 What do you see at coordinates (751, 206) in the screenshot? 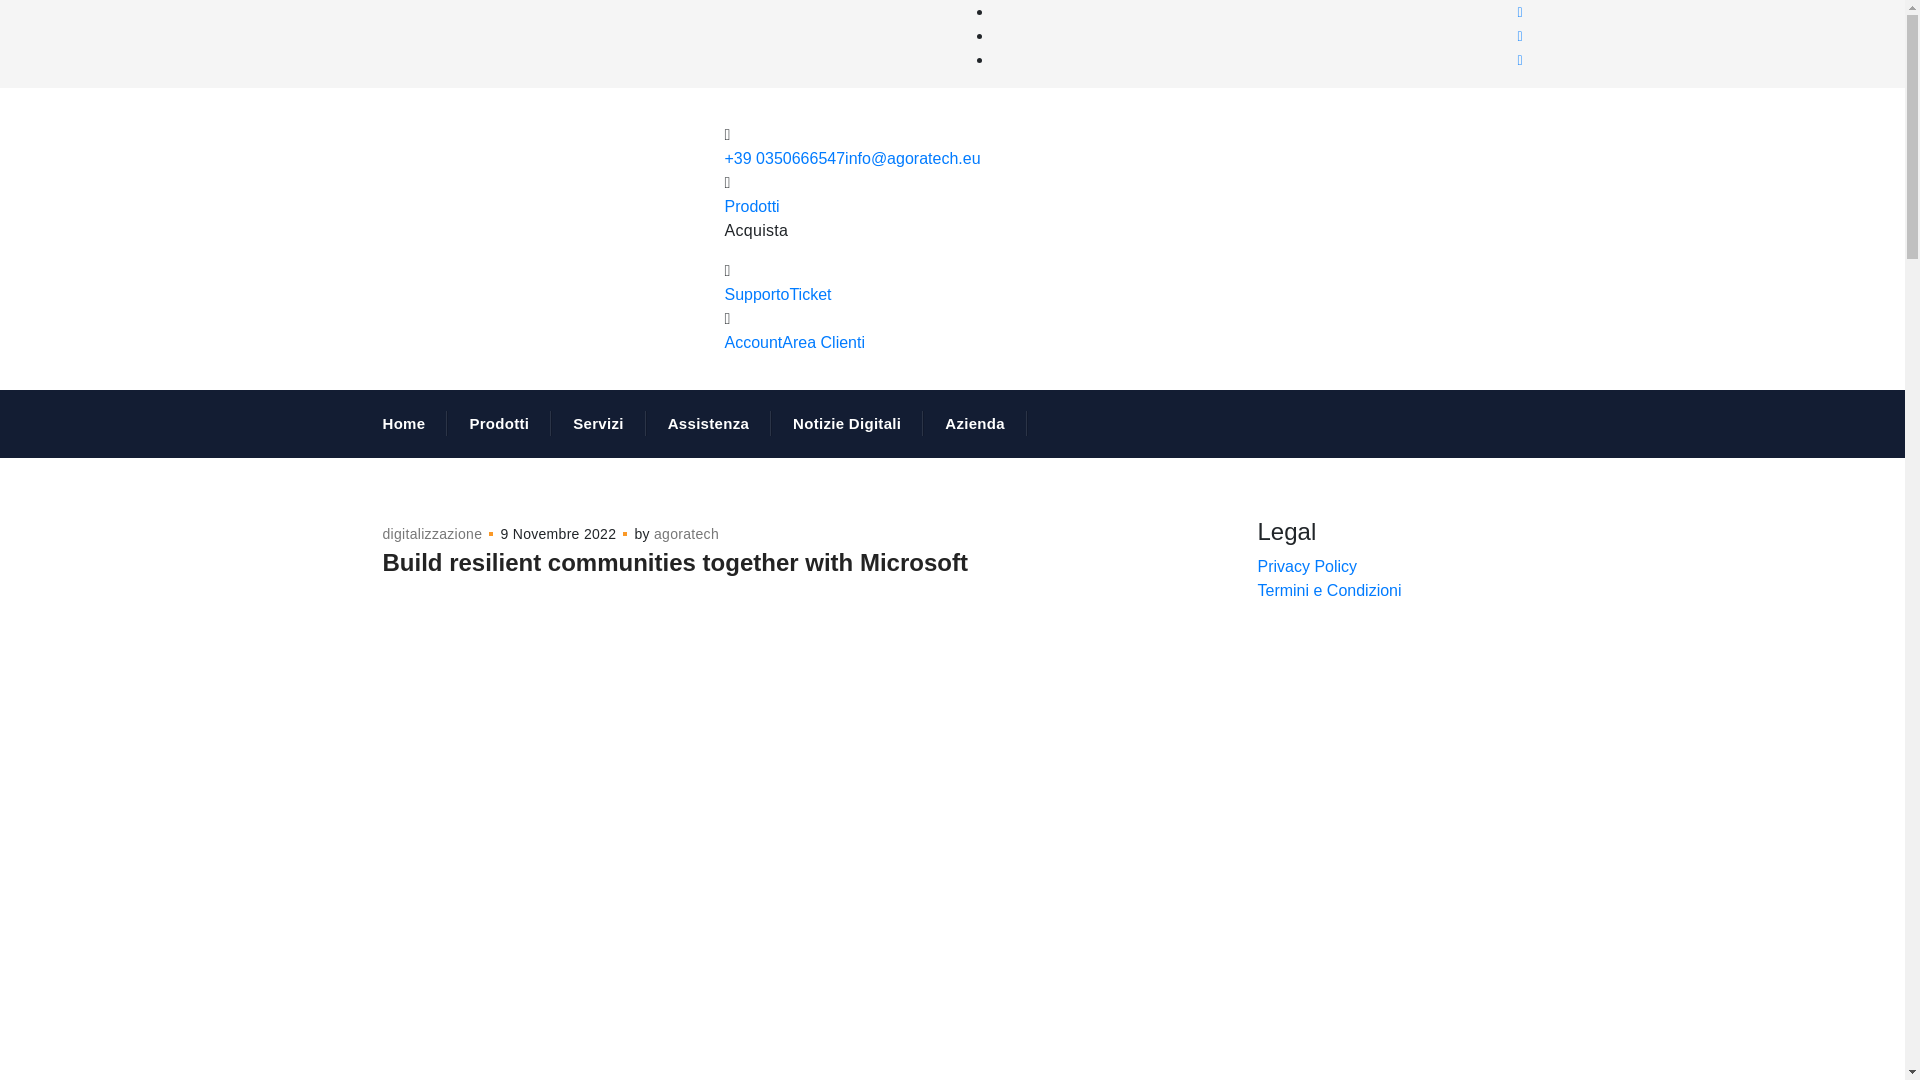
I see `Prodotti` at bounding box center [751, 206].